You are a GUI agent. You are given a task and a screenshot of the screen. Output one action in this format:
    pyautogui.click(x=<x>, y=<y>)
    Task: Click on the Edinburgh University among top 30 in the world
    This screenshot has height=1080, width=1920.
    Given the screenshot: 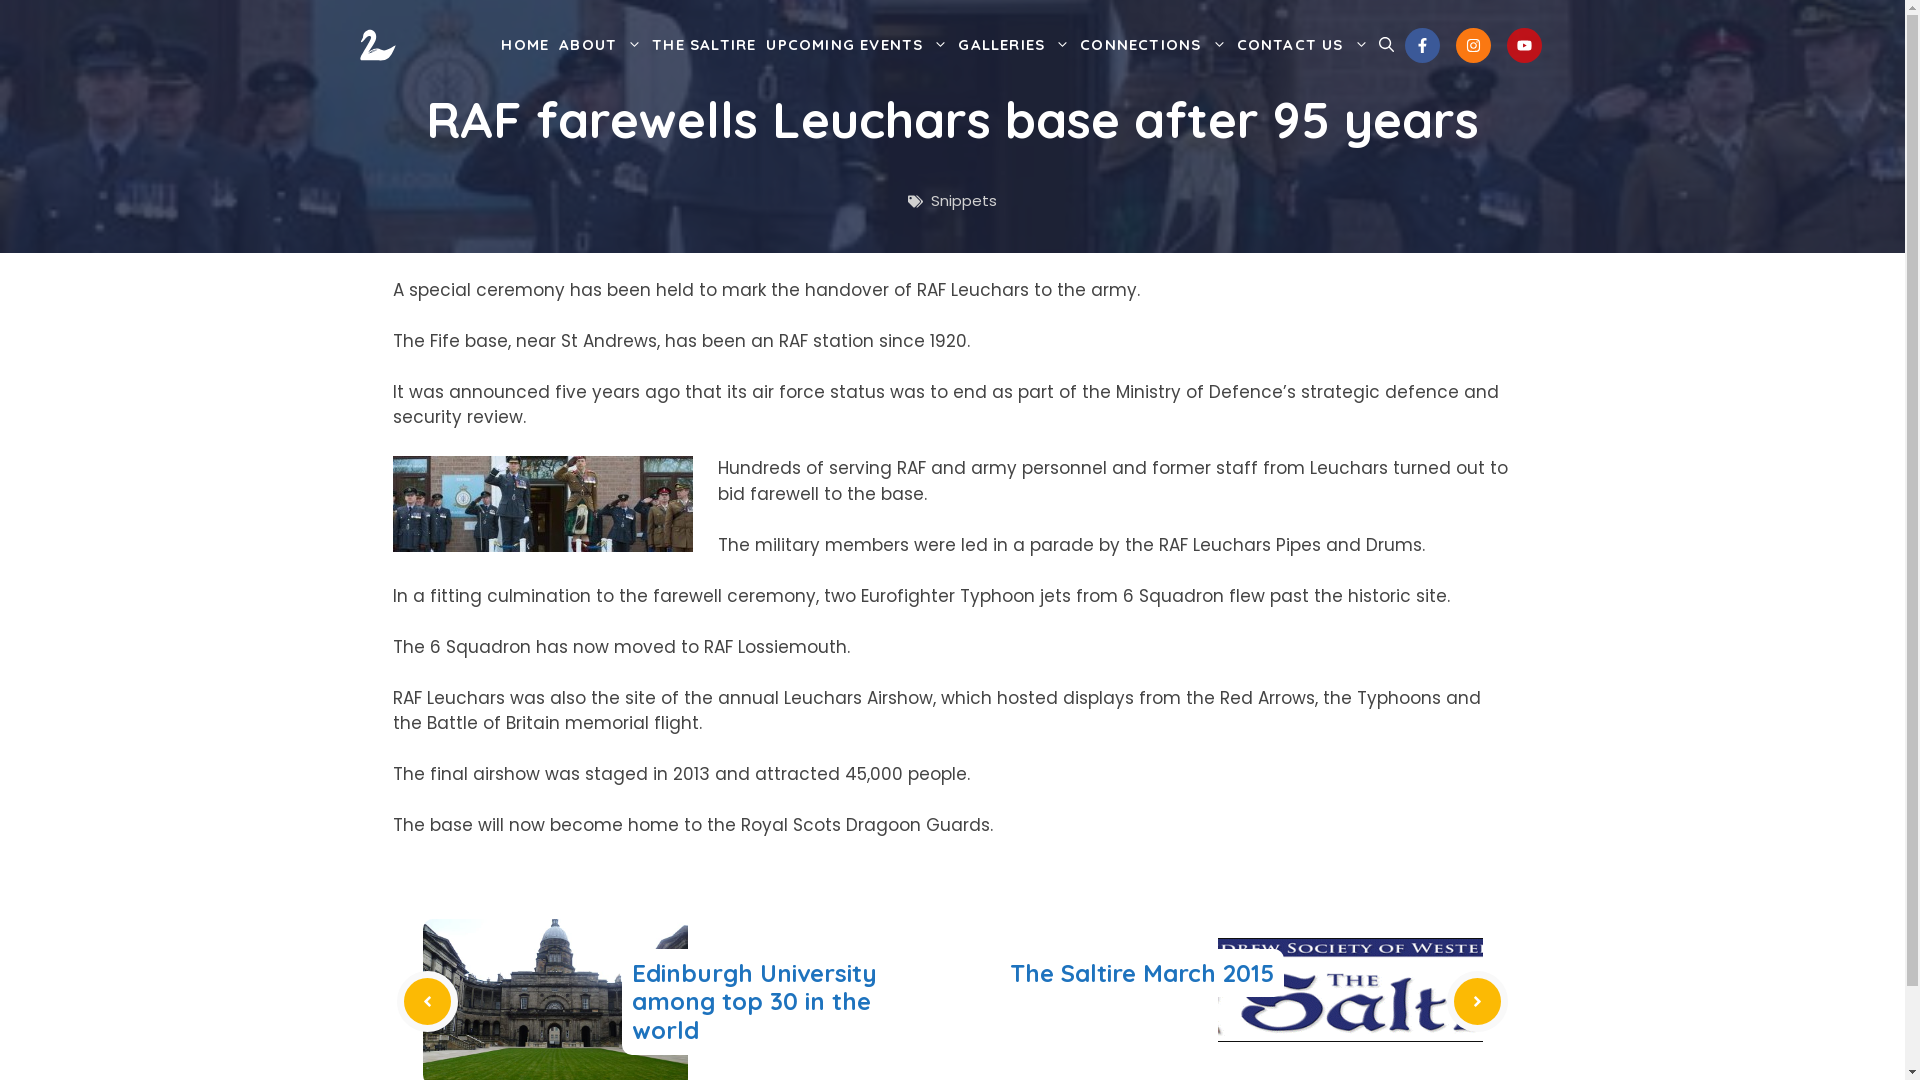 What is the action you would take?
    pyautogui.click(x=754, y=1002)
    